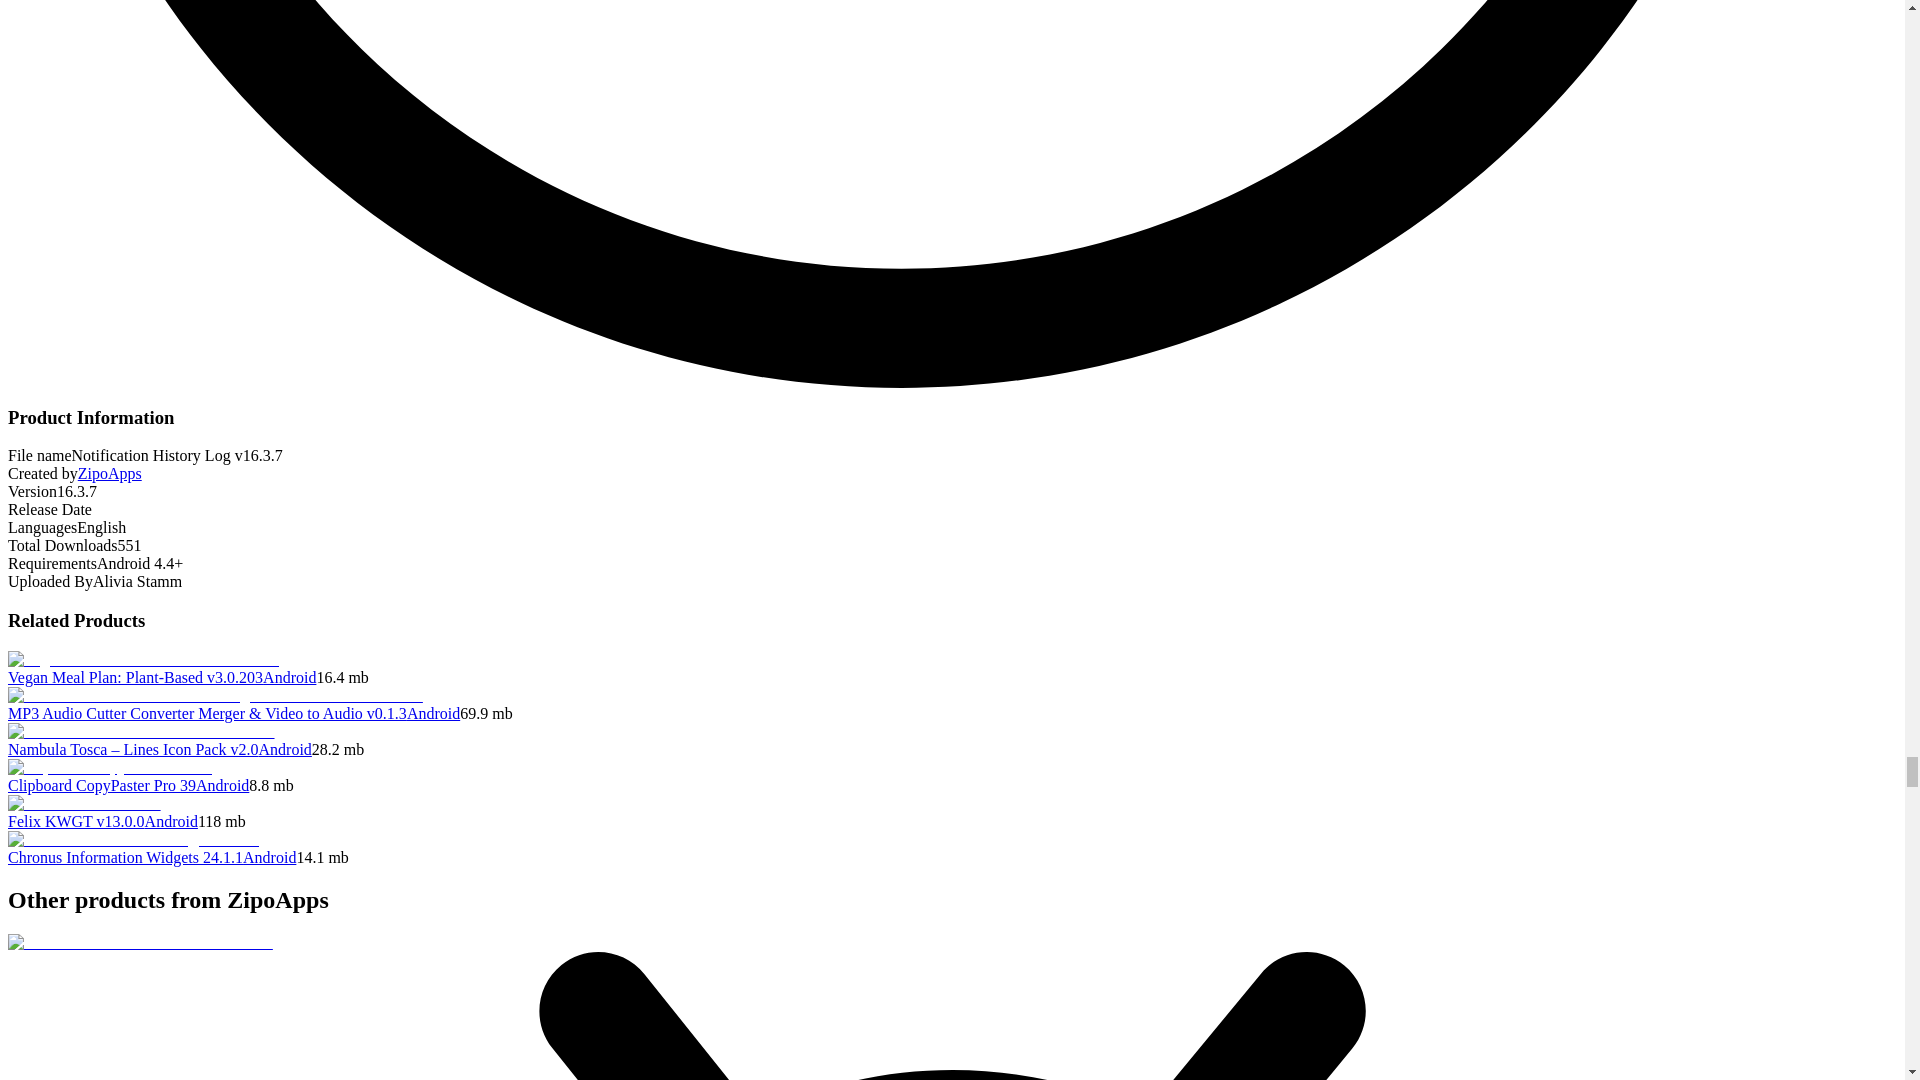 This screenshot has height=1080, width=1920. What do you see at coordinates (135, 676) in the screenshot?
I see `Vegan Meal Plan: Plant-Based v3.0.203` at bounding box center [135, 676].